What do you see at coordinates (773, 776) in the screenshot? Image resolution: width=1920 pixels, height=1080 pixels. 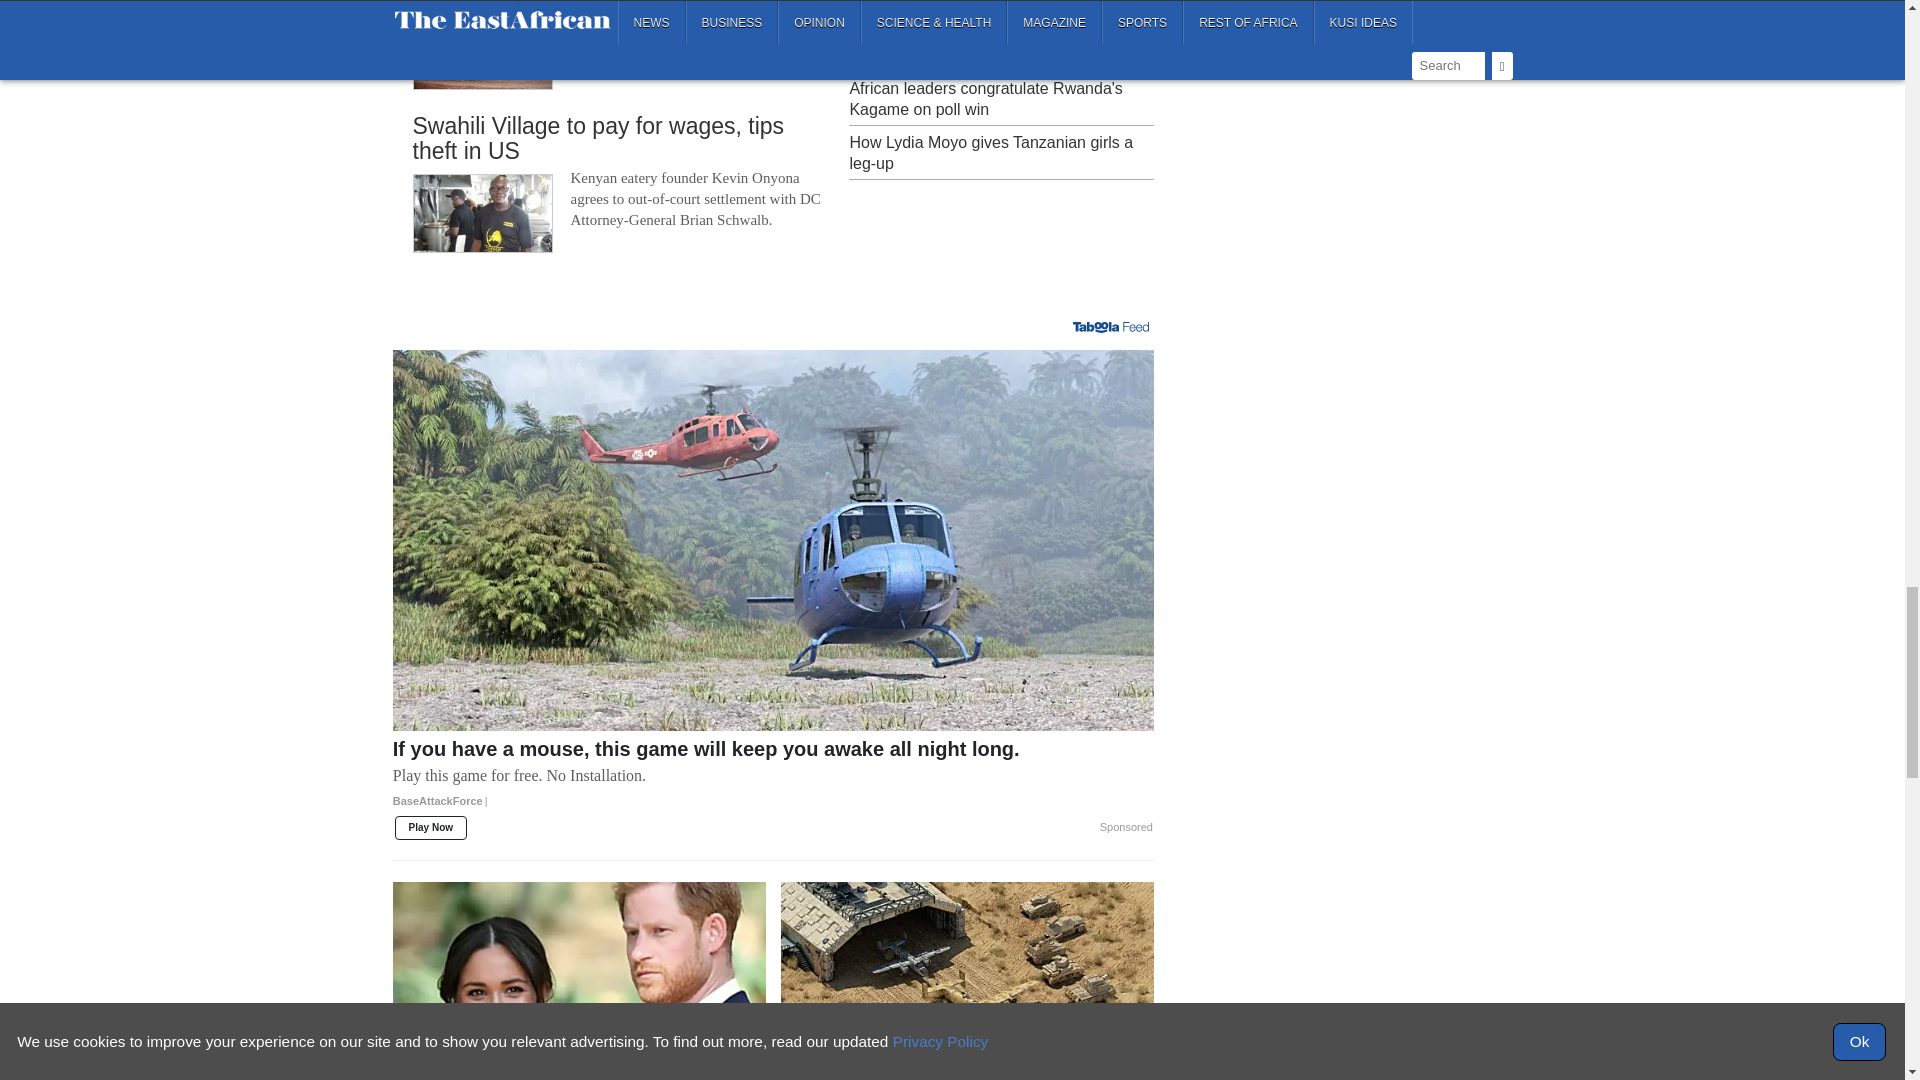 I see `"Description: Play this game for free. No Installation."` at bounding box center [773, 776].